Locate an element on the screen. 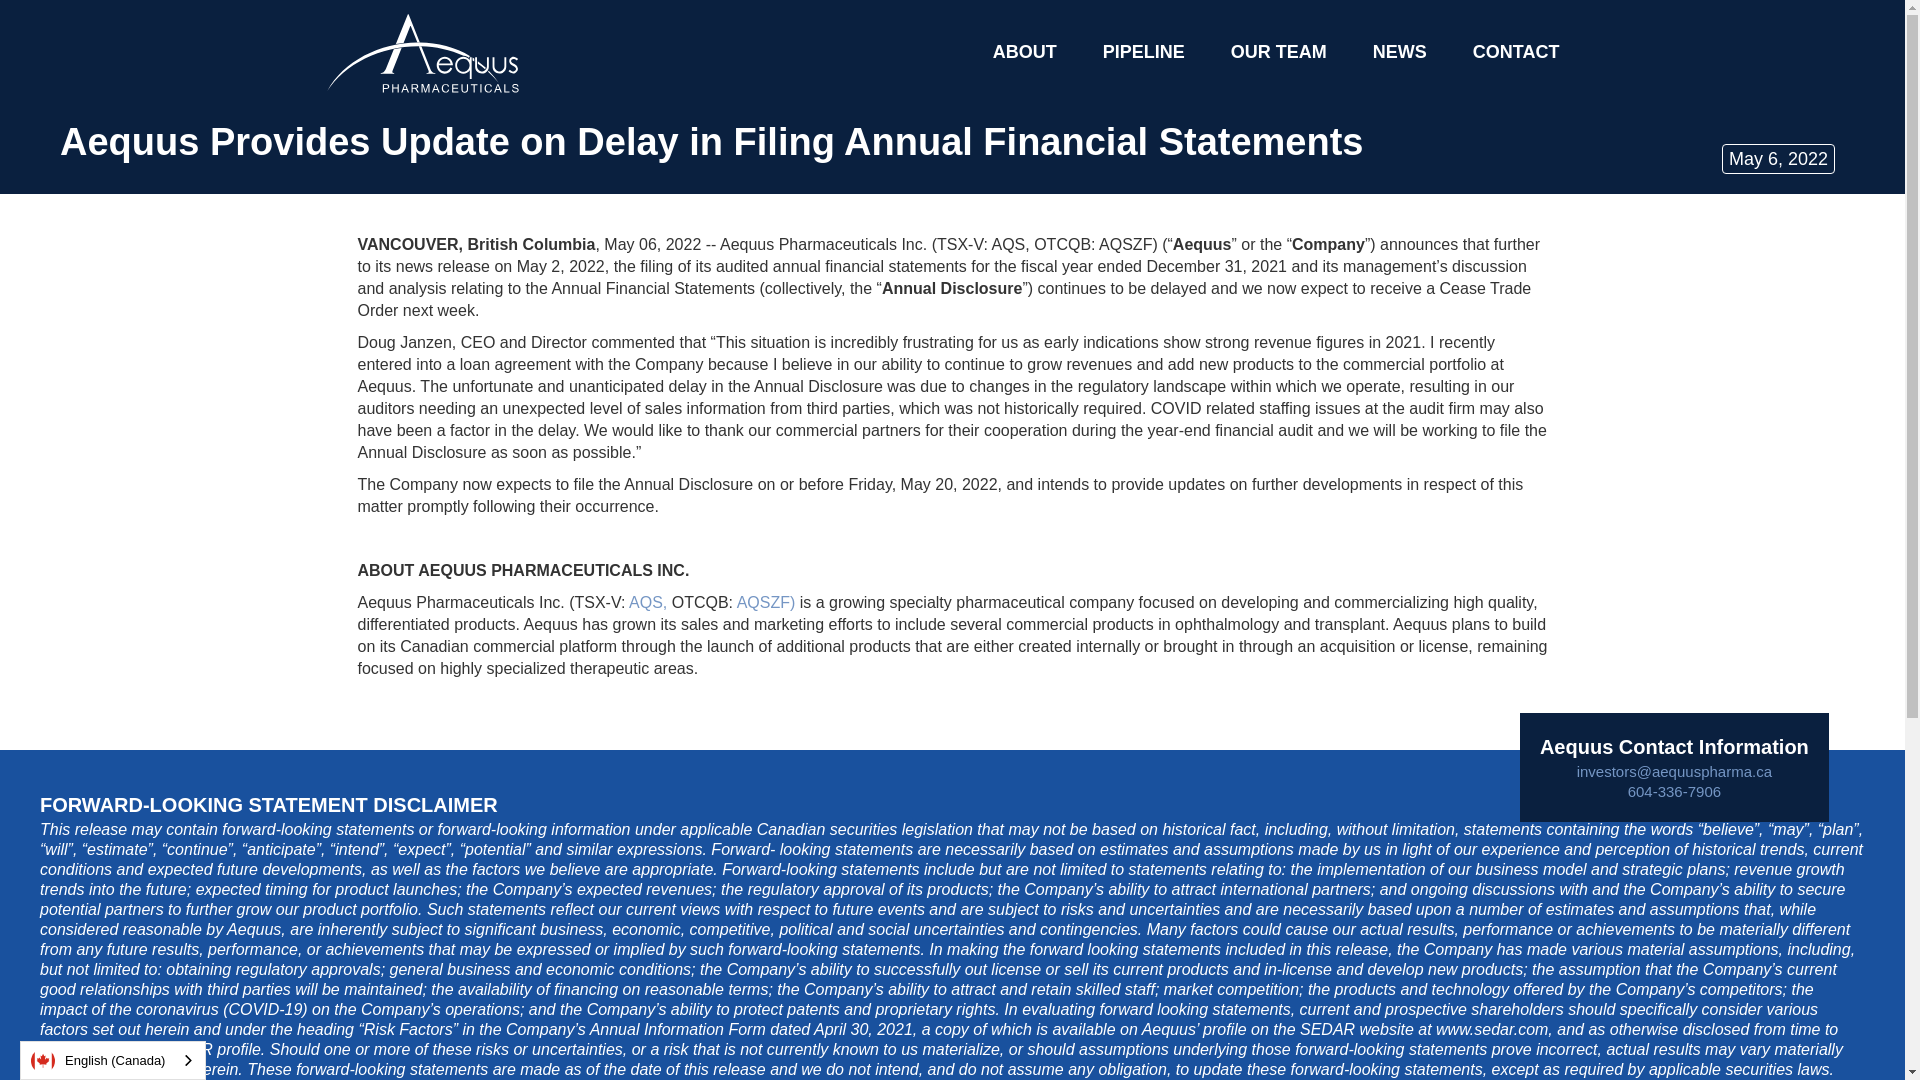 This screenshot has height=1080, width=1920. investors@aequuspharma.ca is located at coordinates (1674, 772).